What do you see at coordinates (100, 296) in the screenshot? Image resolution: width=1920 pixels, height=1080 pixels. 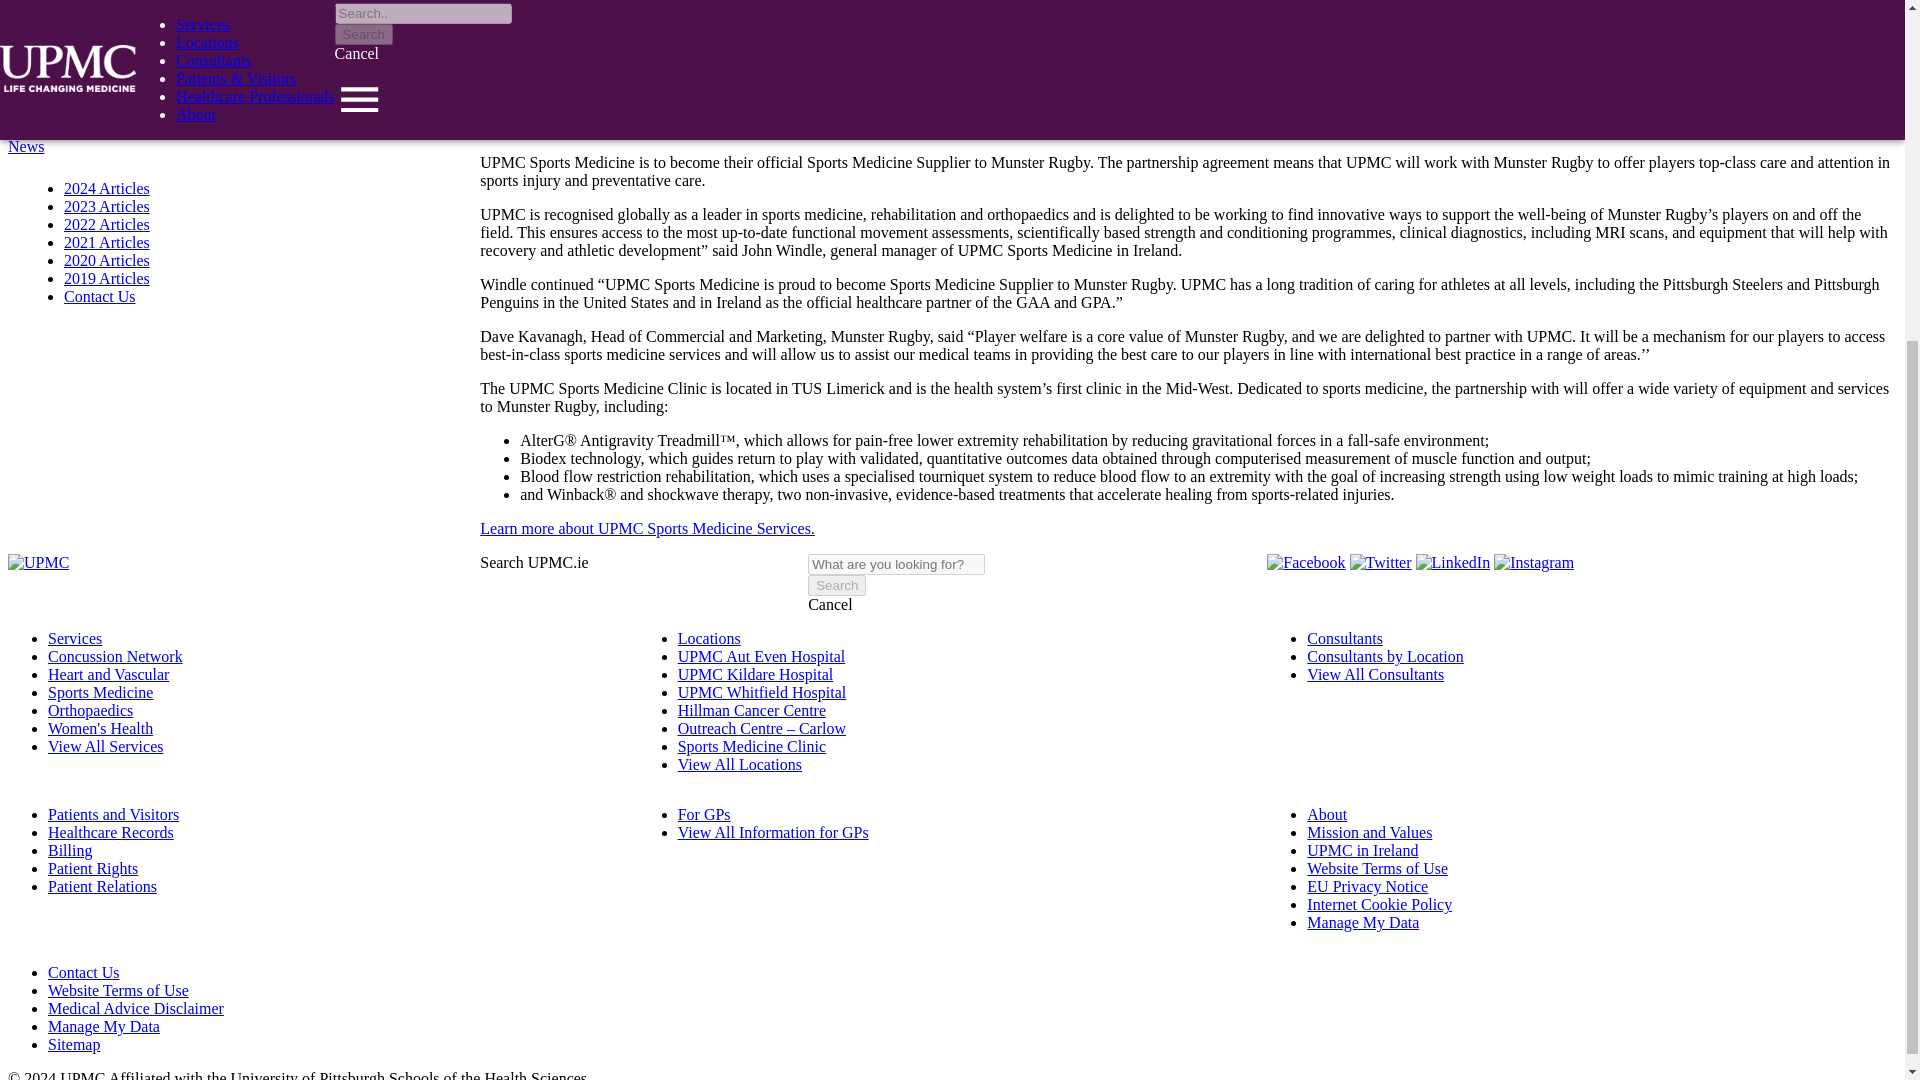 I see `Contact Us` at bounding box center [100, 296].